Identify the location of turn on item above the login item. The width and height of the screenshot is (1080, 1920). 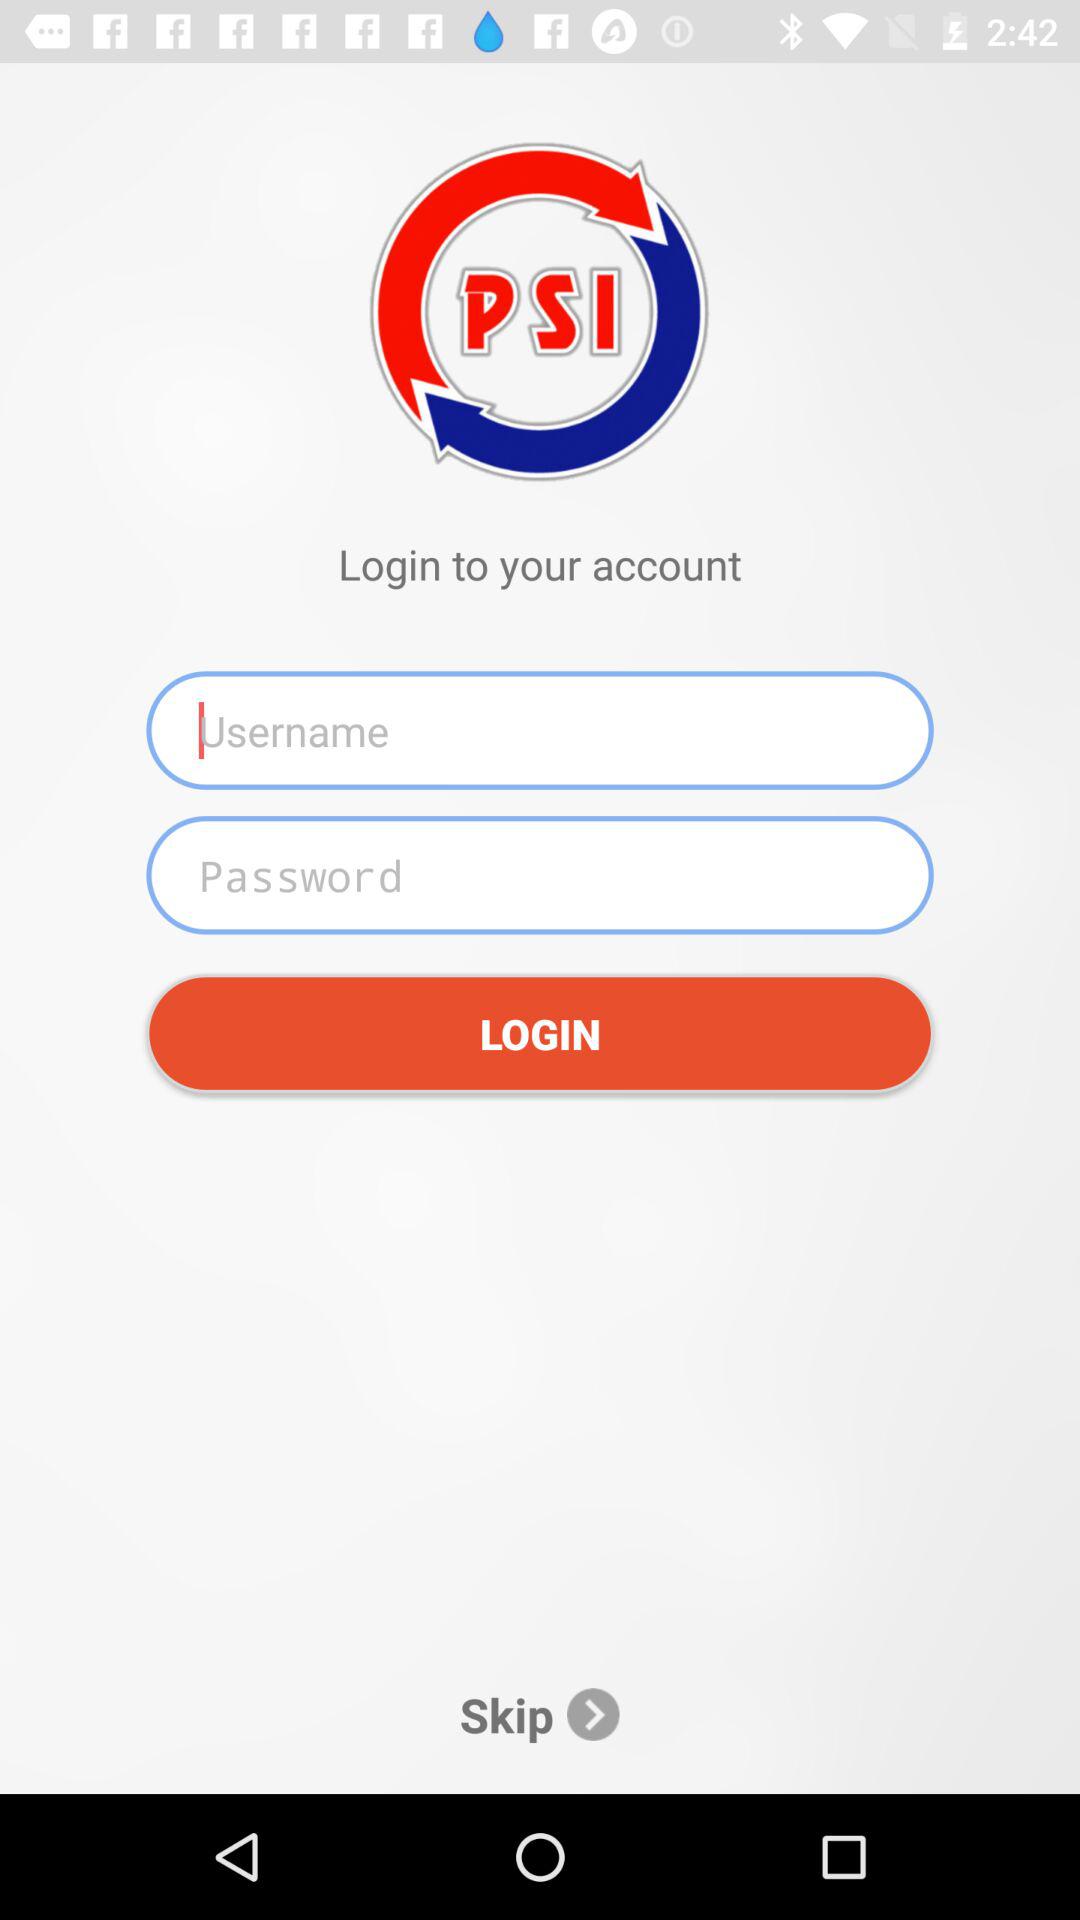
(540, 875).